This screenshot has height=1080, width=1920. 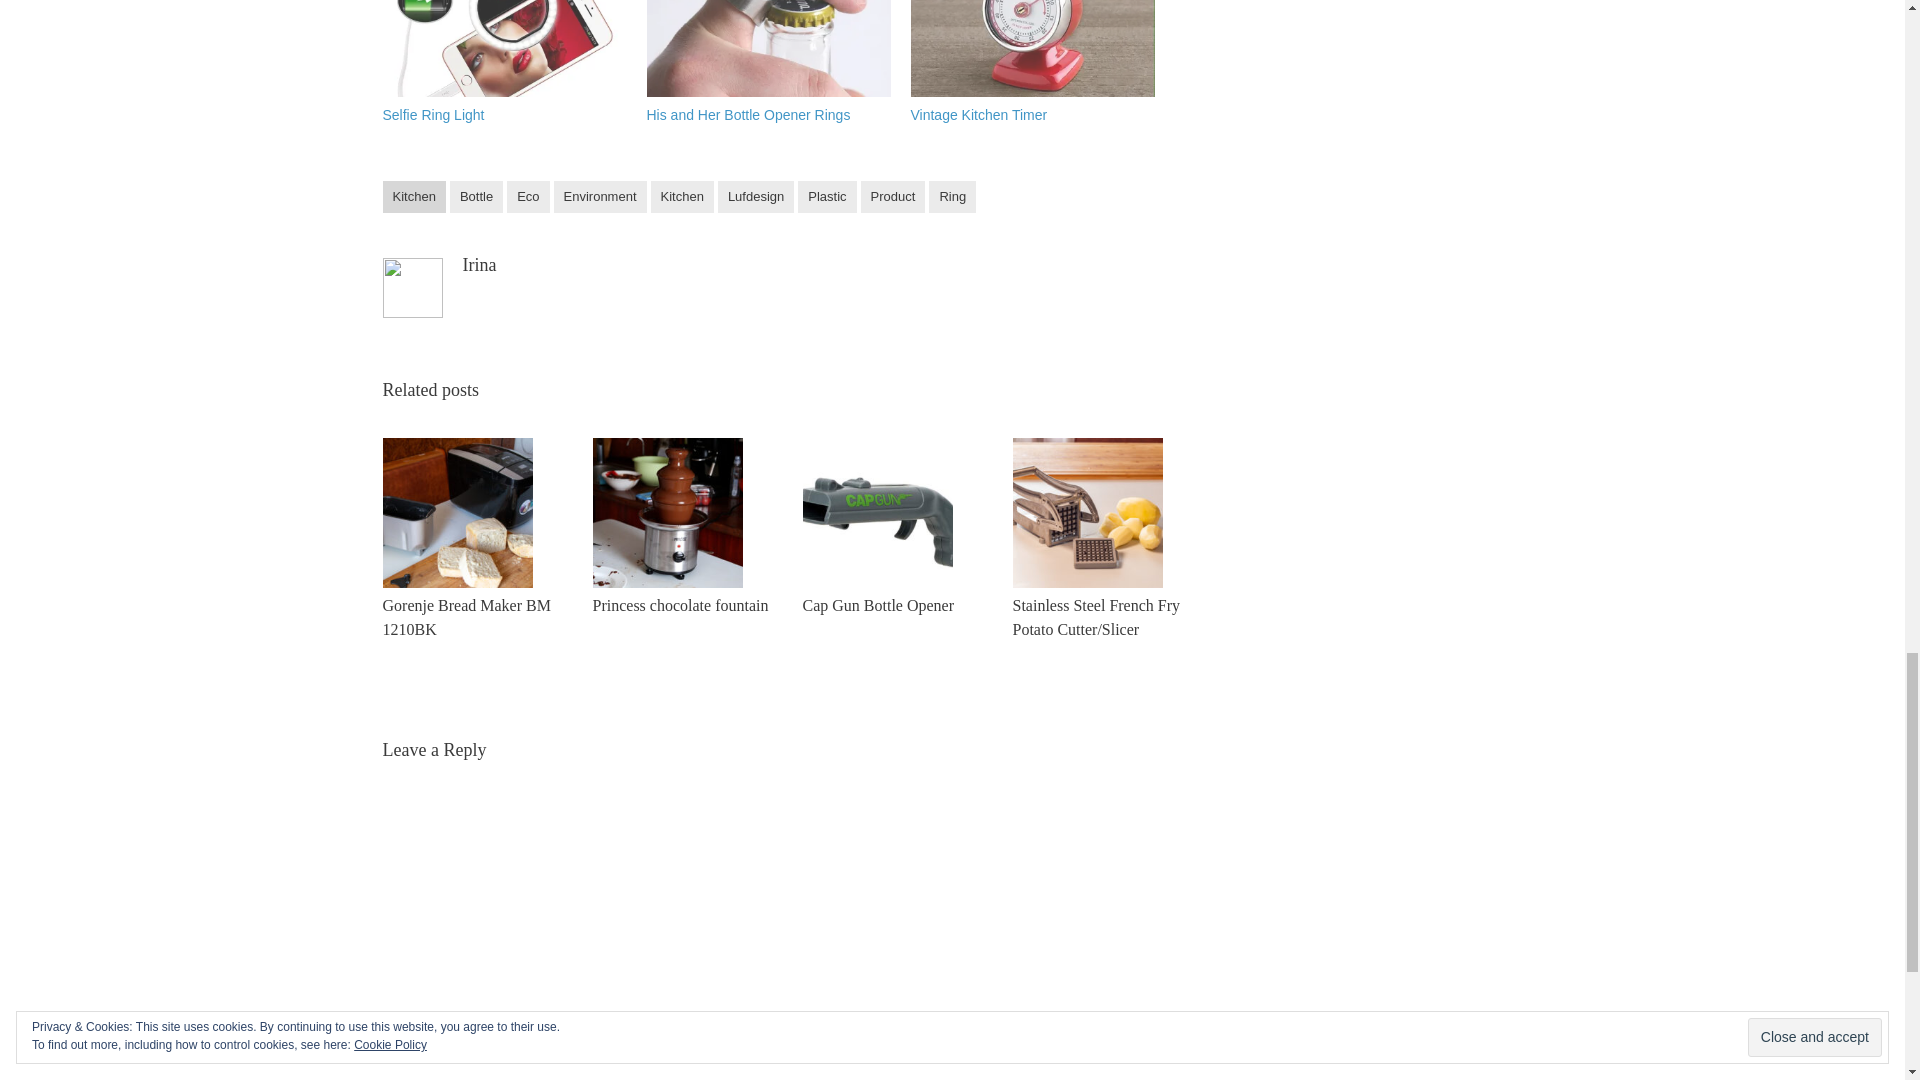 I want to click on Bottle, so click(x=476, y=196).